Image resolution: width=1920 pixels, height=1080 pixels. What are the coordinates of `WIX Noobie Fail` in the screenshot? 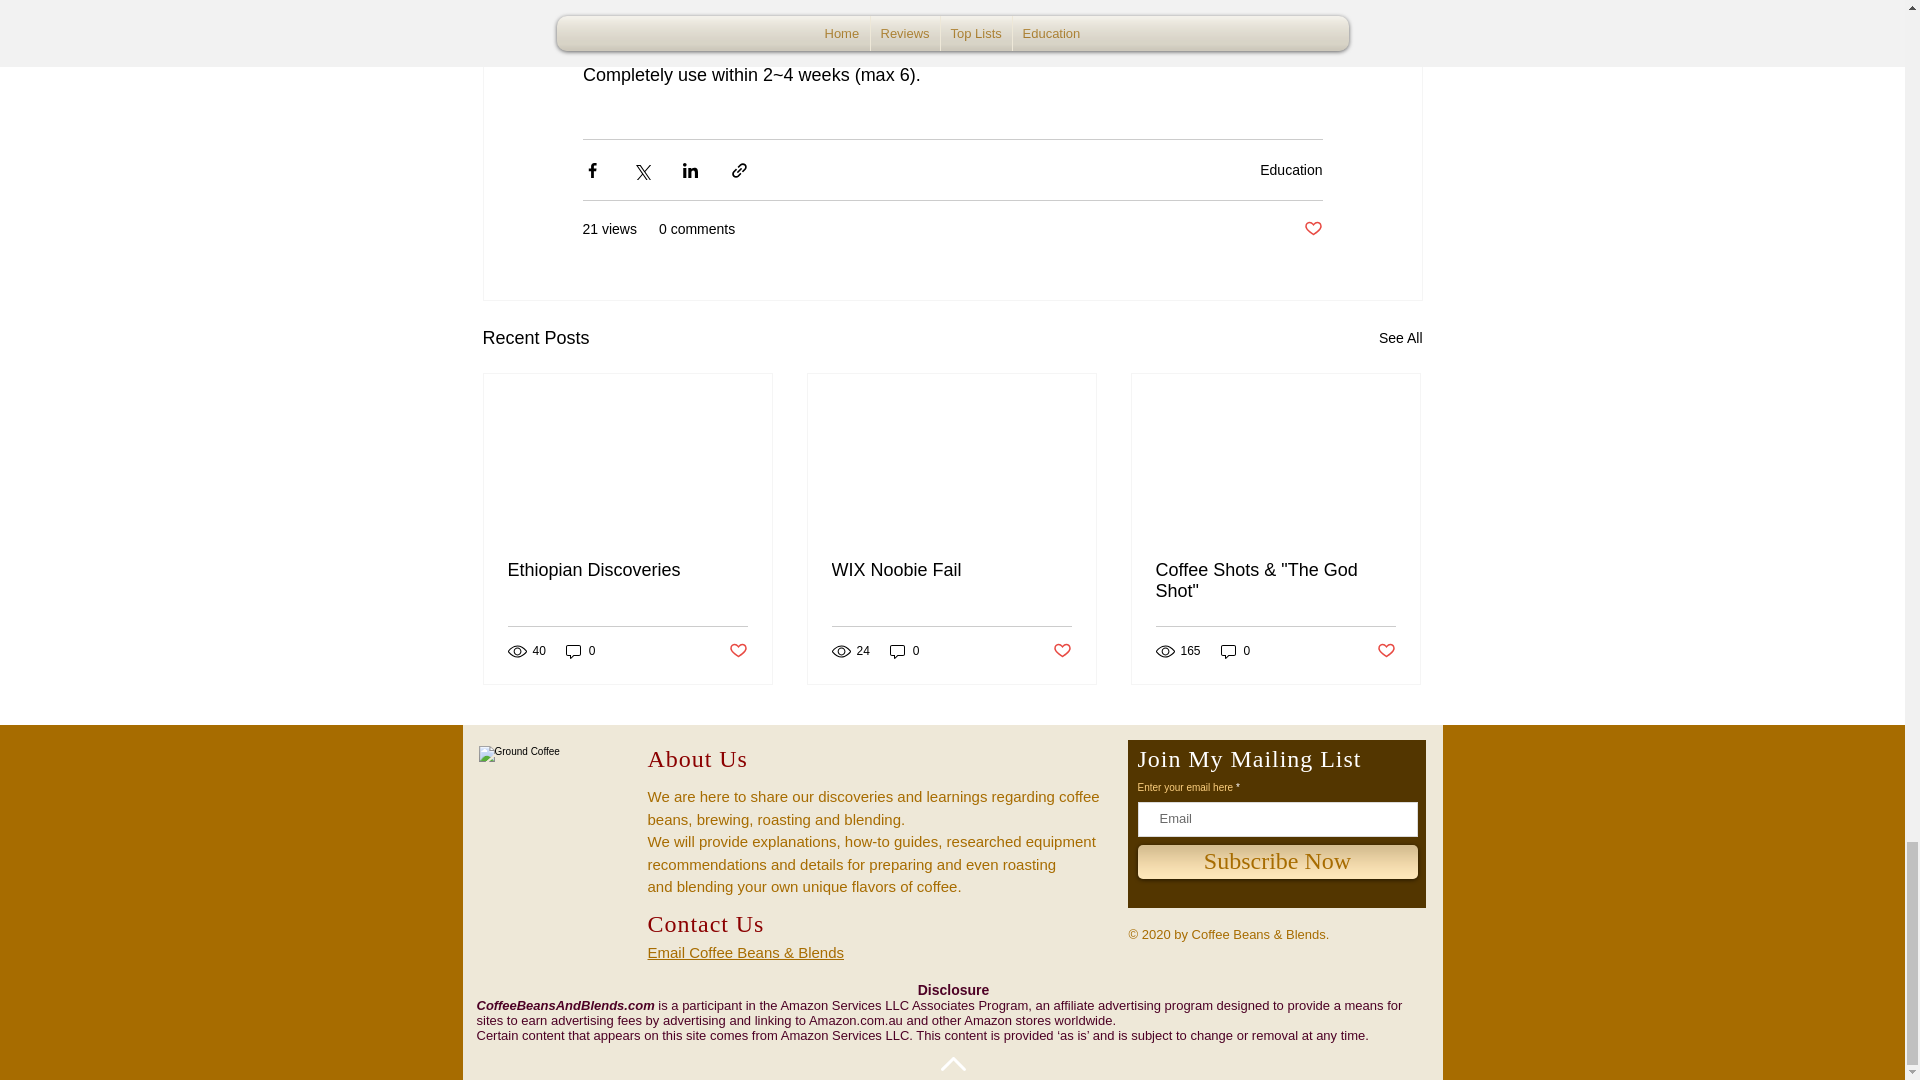 It's located at (951, 570).